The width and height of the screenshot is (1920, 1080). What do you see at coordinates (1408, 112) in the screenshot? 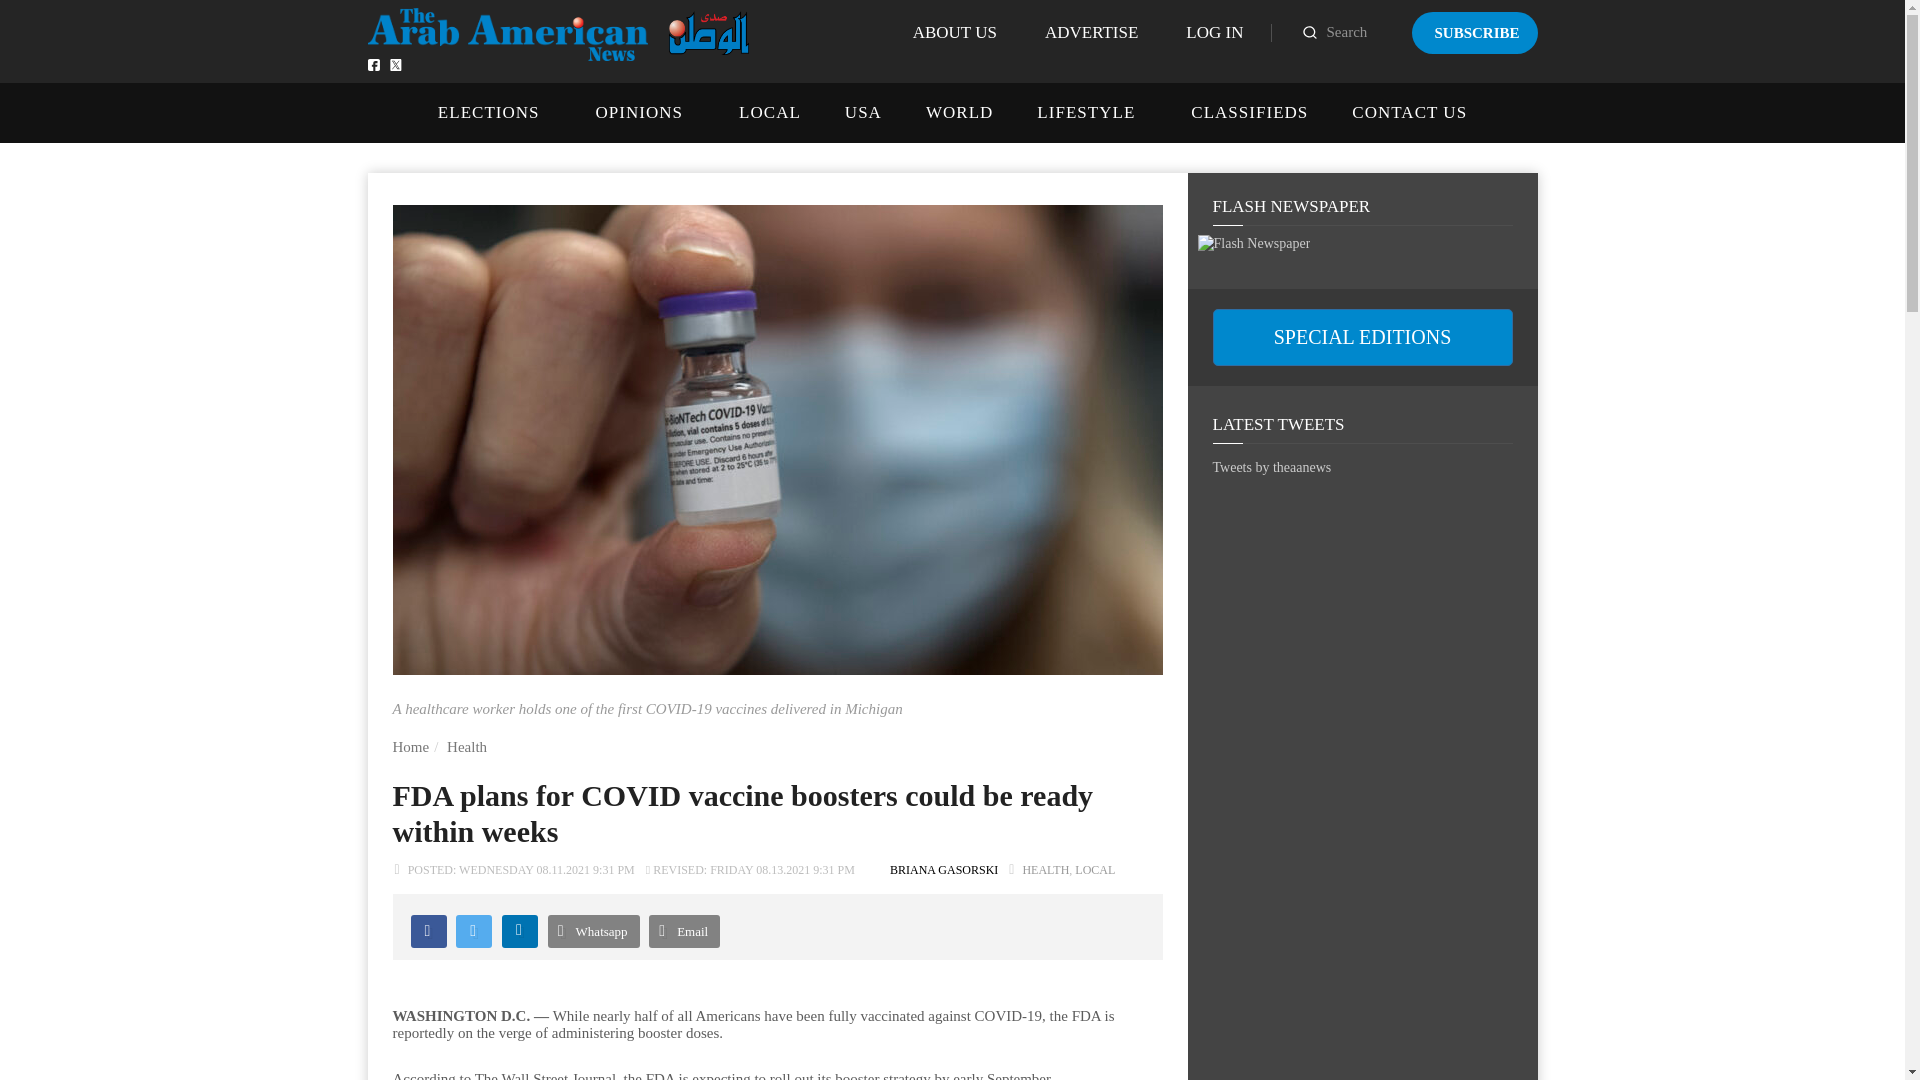
I see `CONTACT US` at bounding box center [1408, 112].